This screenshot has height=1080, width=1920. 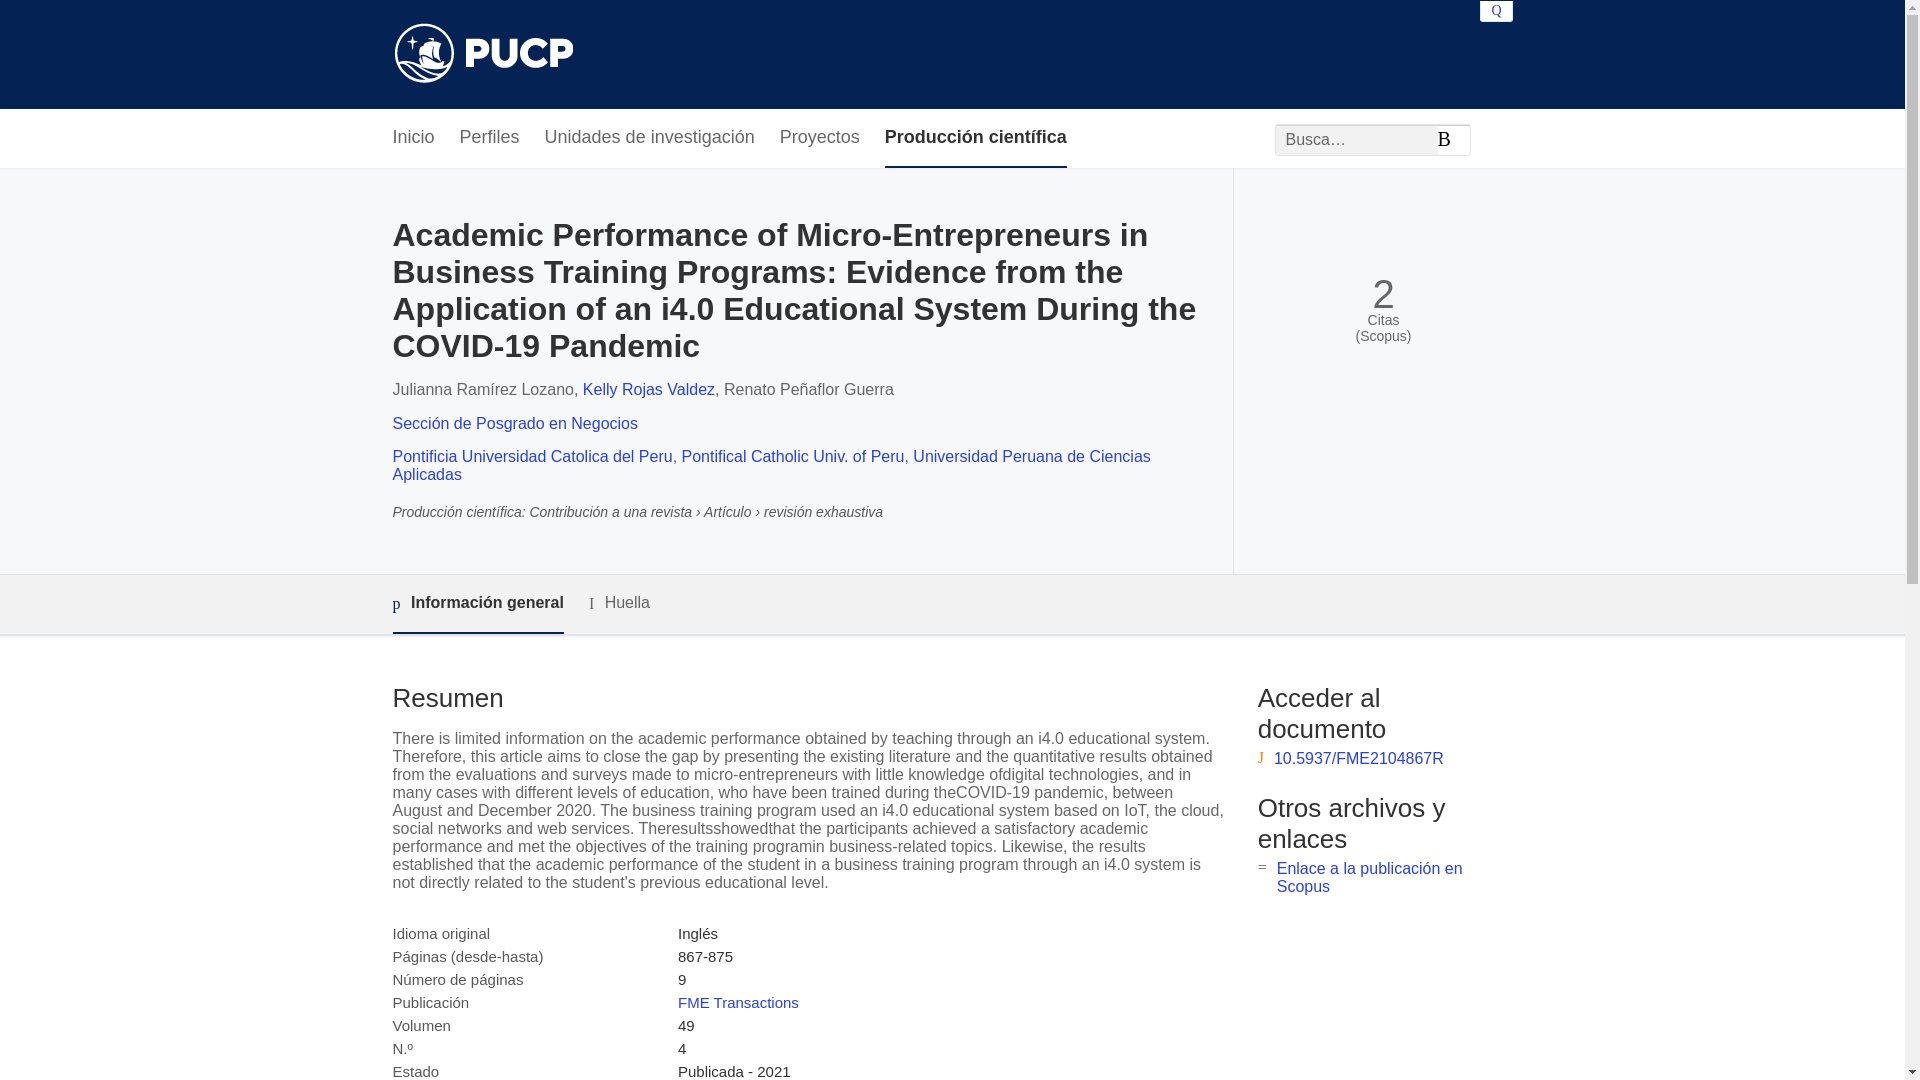 What do you see at coordinates (648, 390) in the screenshot?
I see `Kelly Rojas Valdez` at bounding box center [648, 390].